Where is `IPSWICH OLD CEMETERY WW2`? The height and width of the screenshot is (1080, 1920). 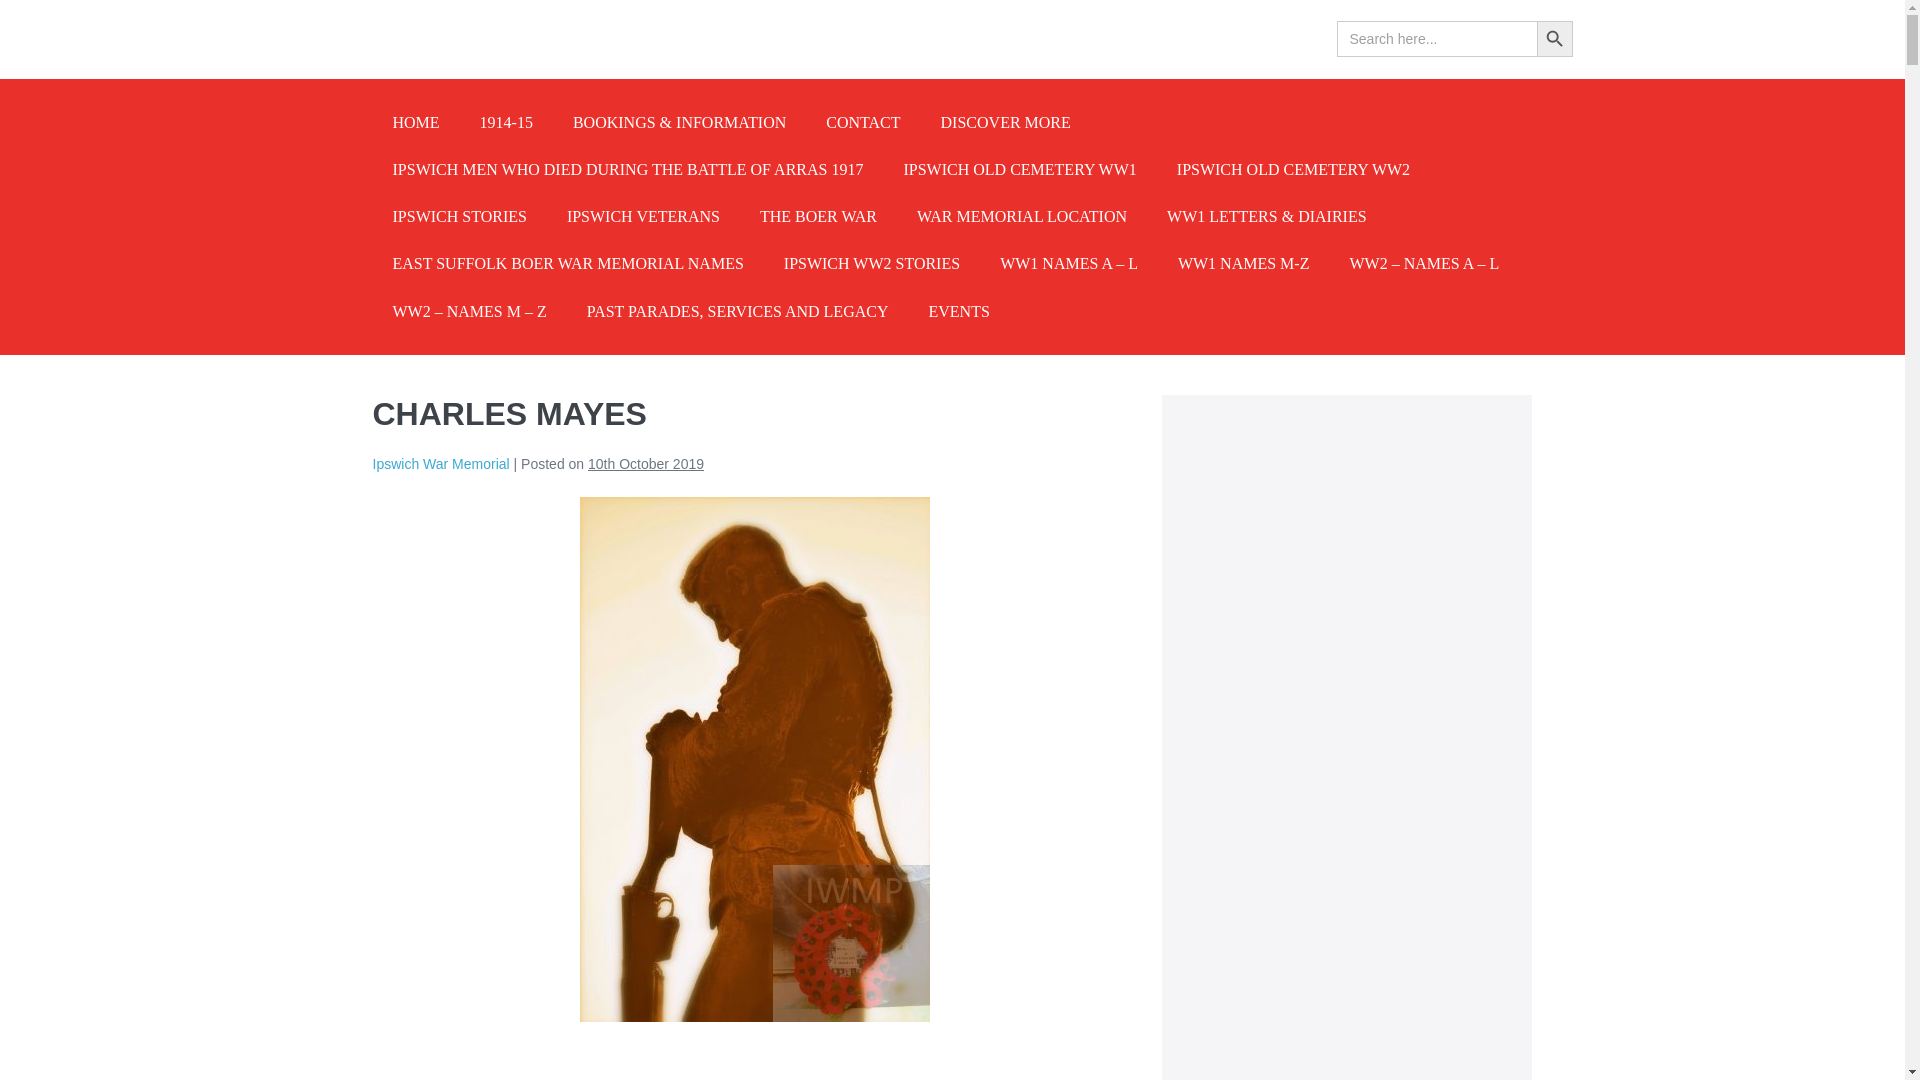
IPSWICH OLD CEMETERY WW2 is located at coordinates (1294, 169).